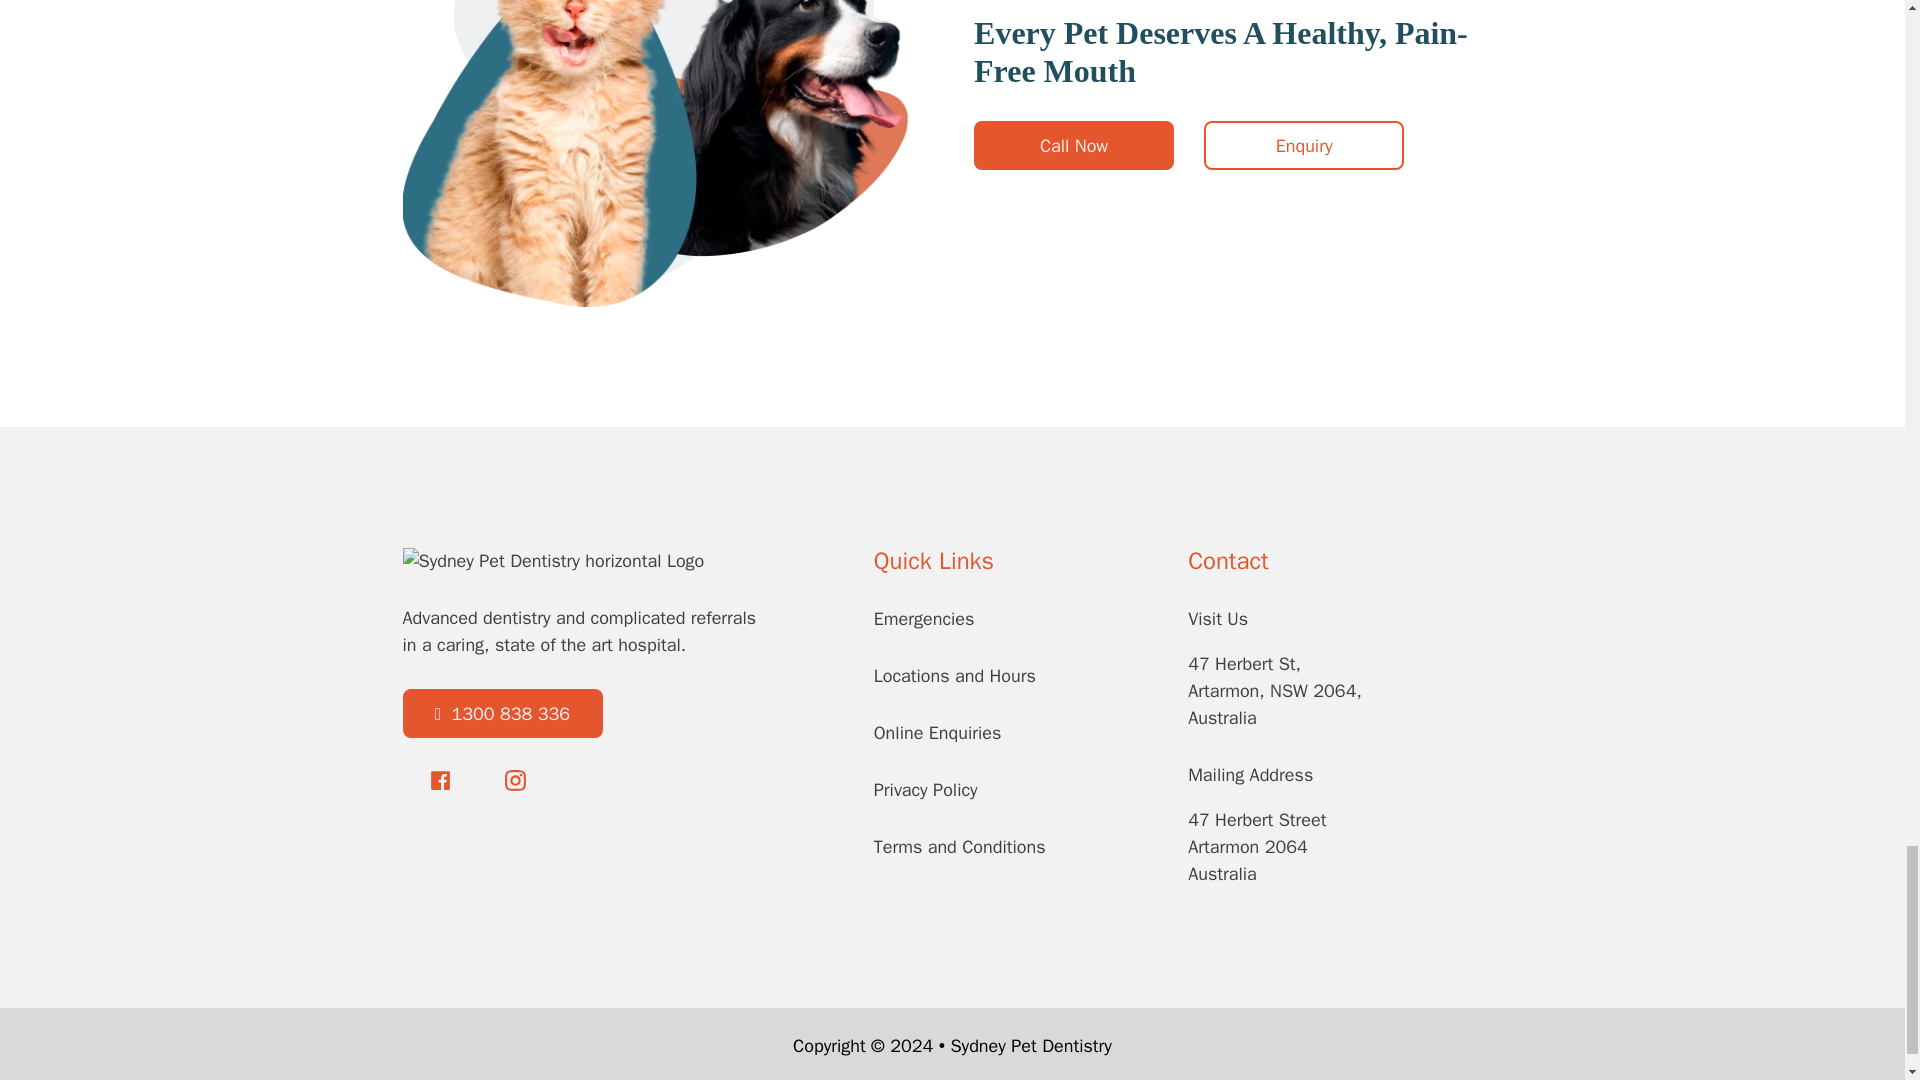 Image resolution: width=1920 pixels, height=1080 pixels. Describe the element at coordinates (514, 784) in the screenshot. I see `Follow us on Instagram` at that location.